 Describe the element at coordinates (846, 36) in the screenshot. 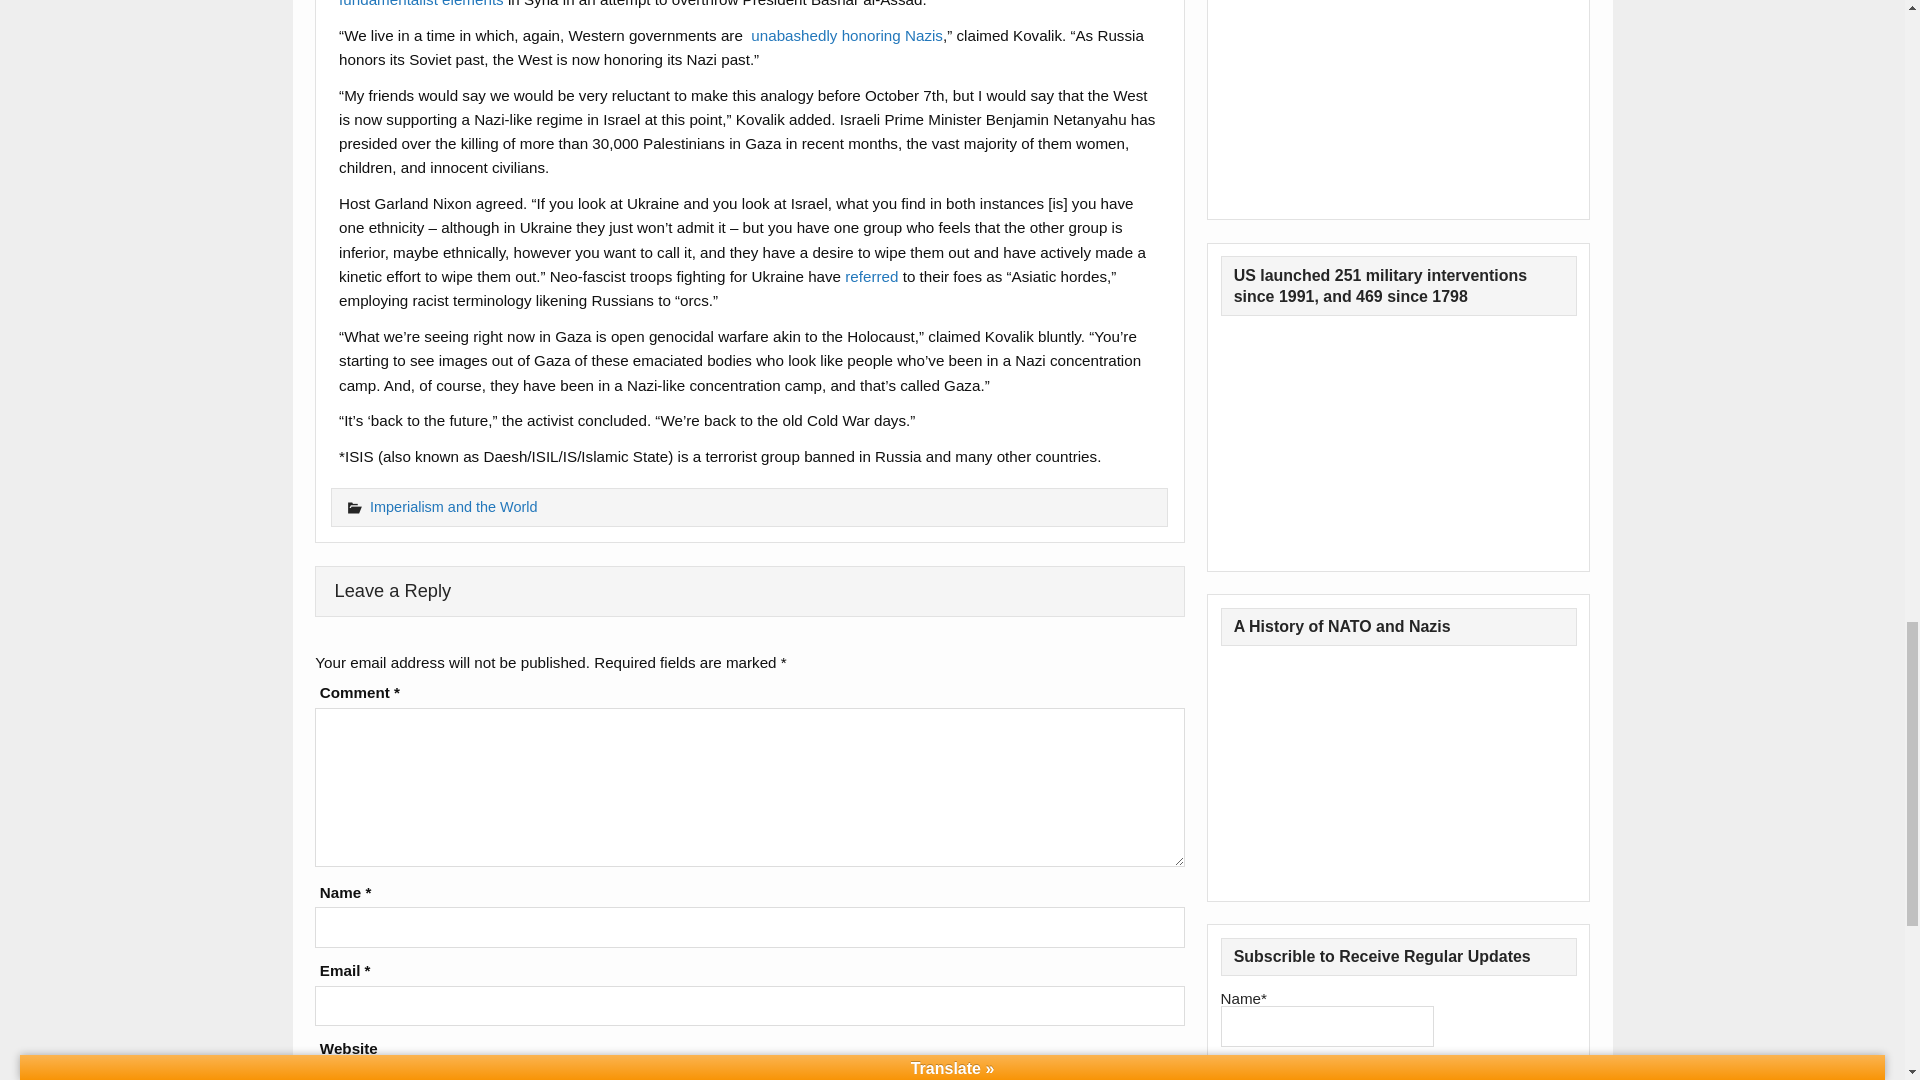

I see `unabashedly honoring Nazis` at that location.